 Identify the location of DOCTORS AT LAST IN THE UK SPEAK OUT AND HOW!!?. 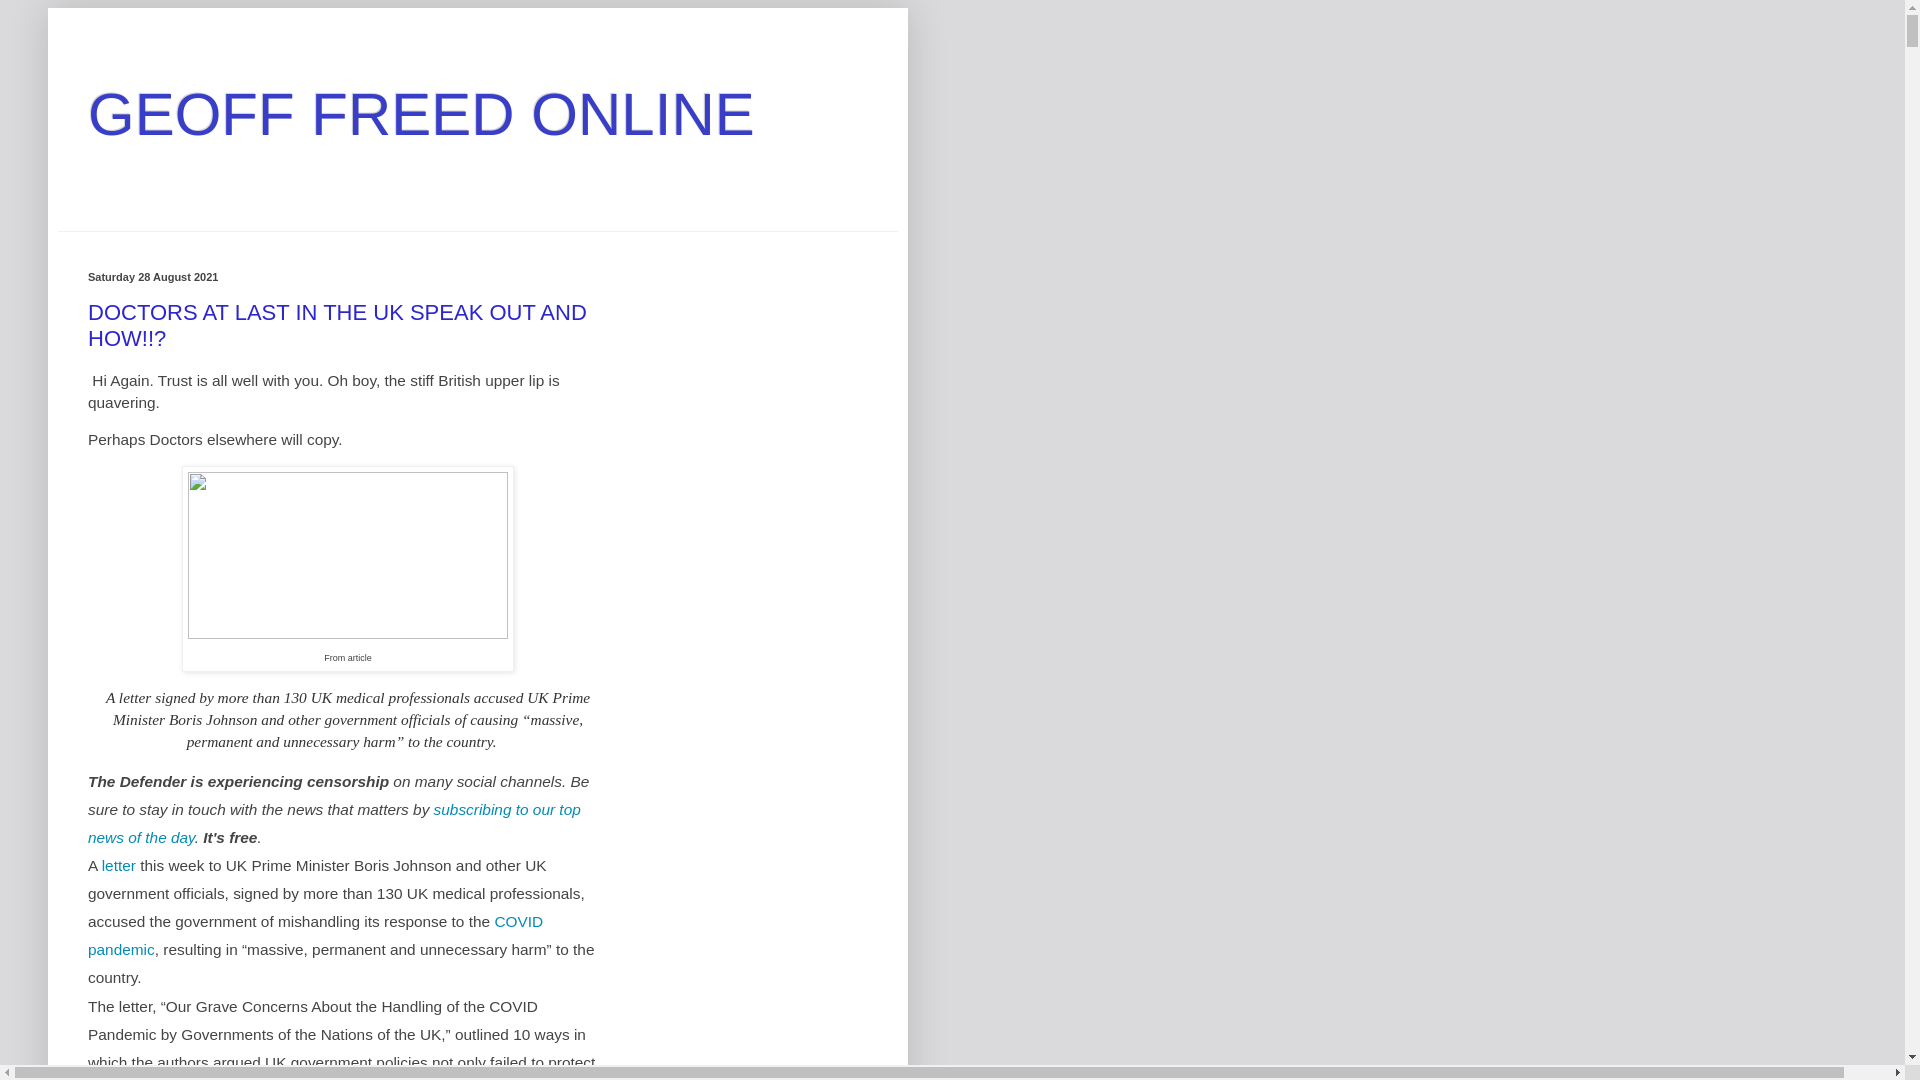
(338, 326).